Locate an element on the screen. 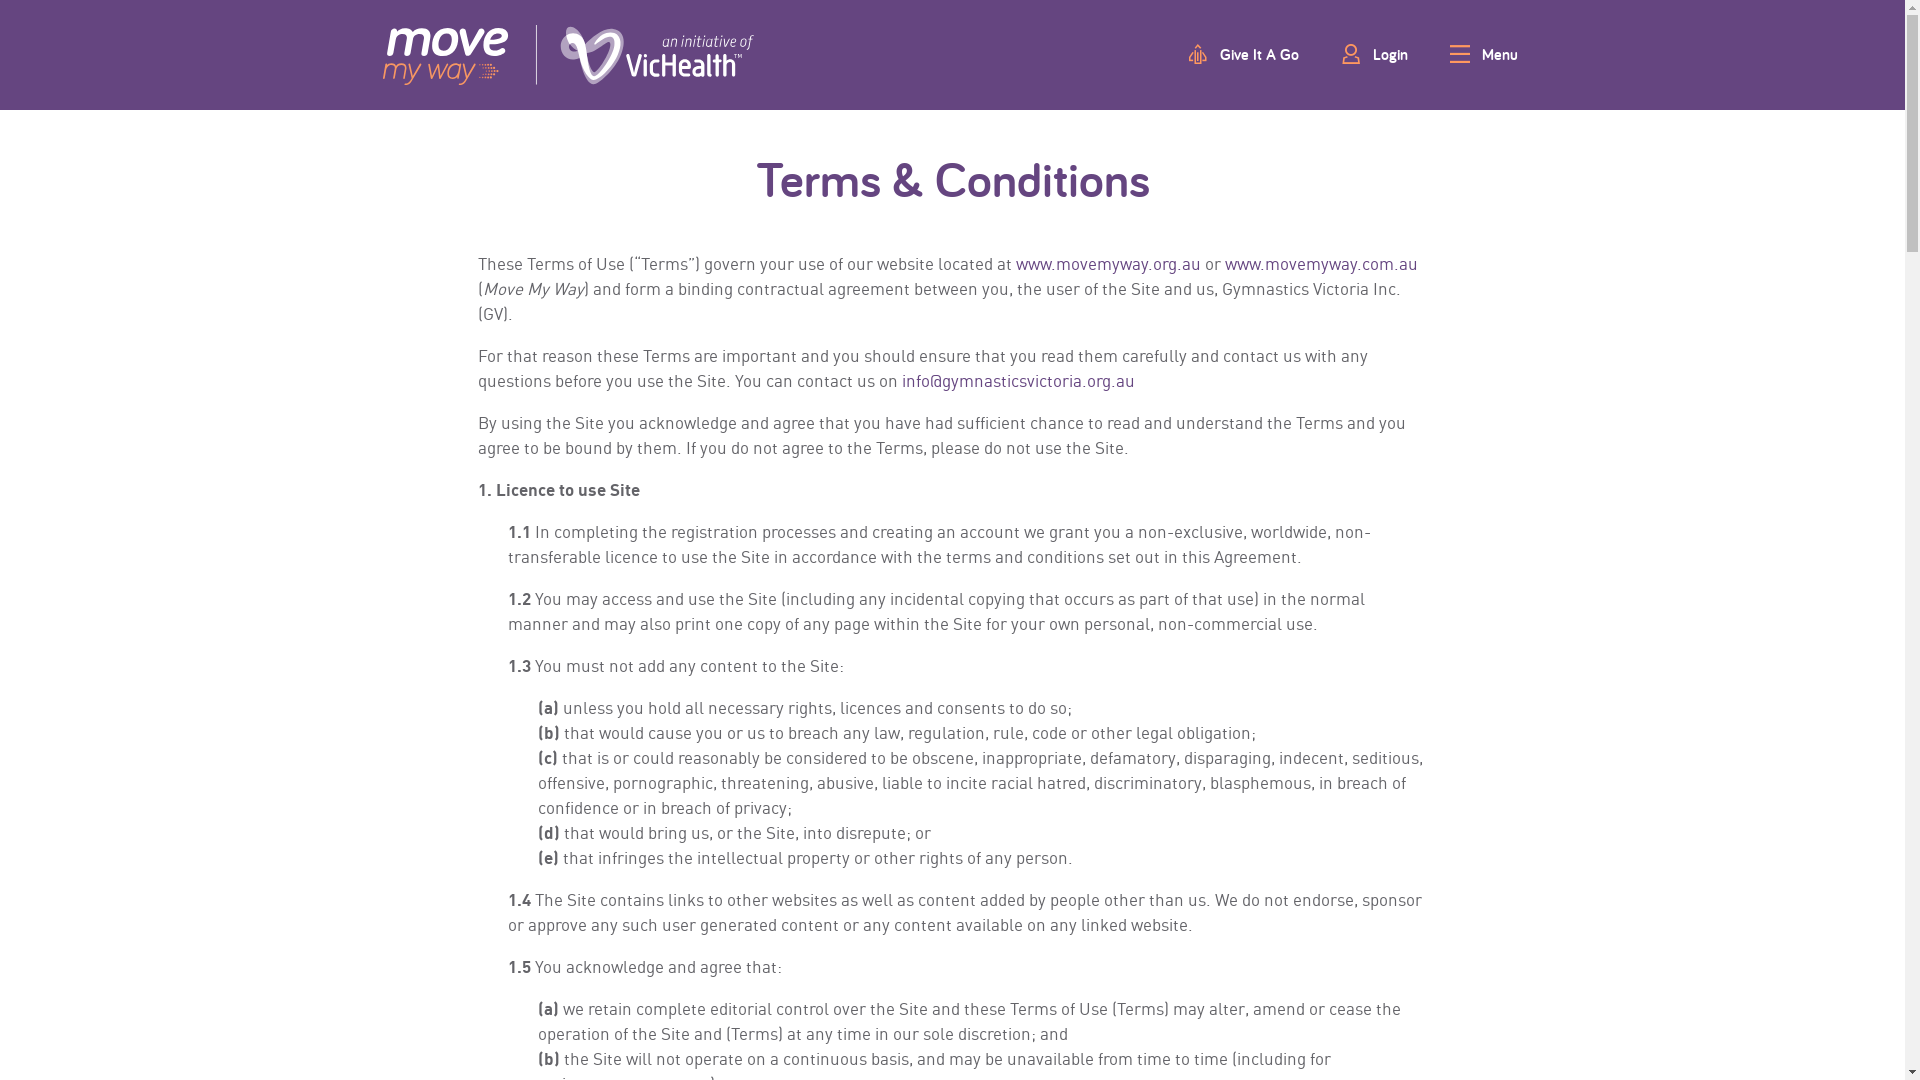 This screenshot has width=1920, height=1080. info@gymnasticsvictoria.org.au is located at coordinates (1018, 380).